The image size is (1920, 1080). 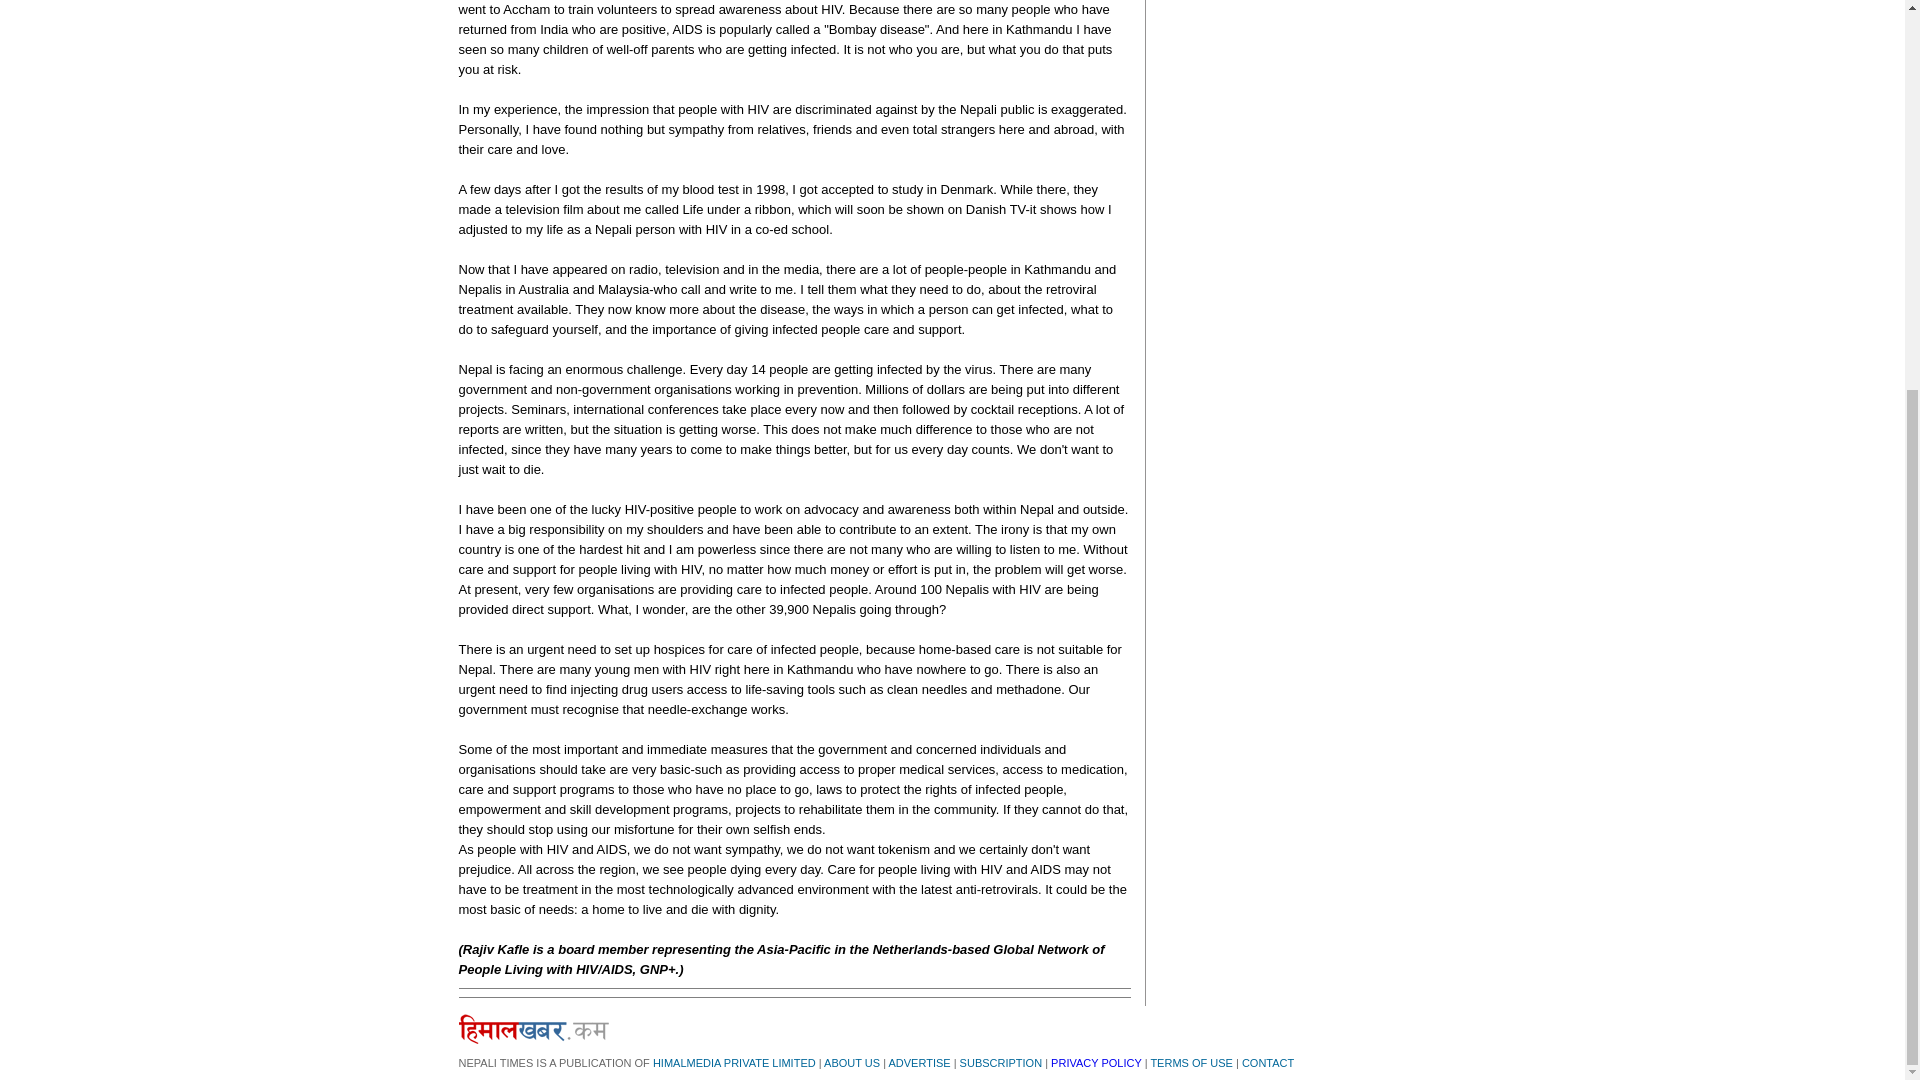 I want to click on PRIVACY POLICY, so click(x=1095, y=1063).